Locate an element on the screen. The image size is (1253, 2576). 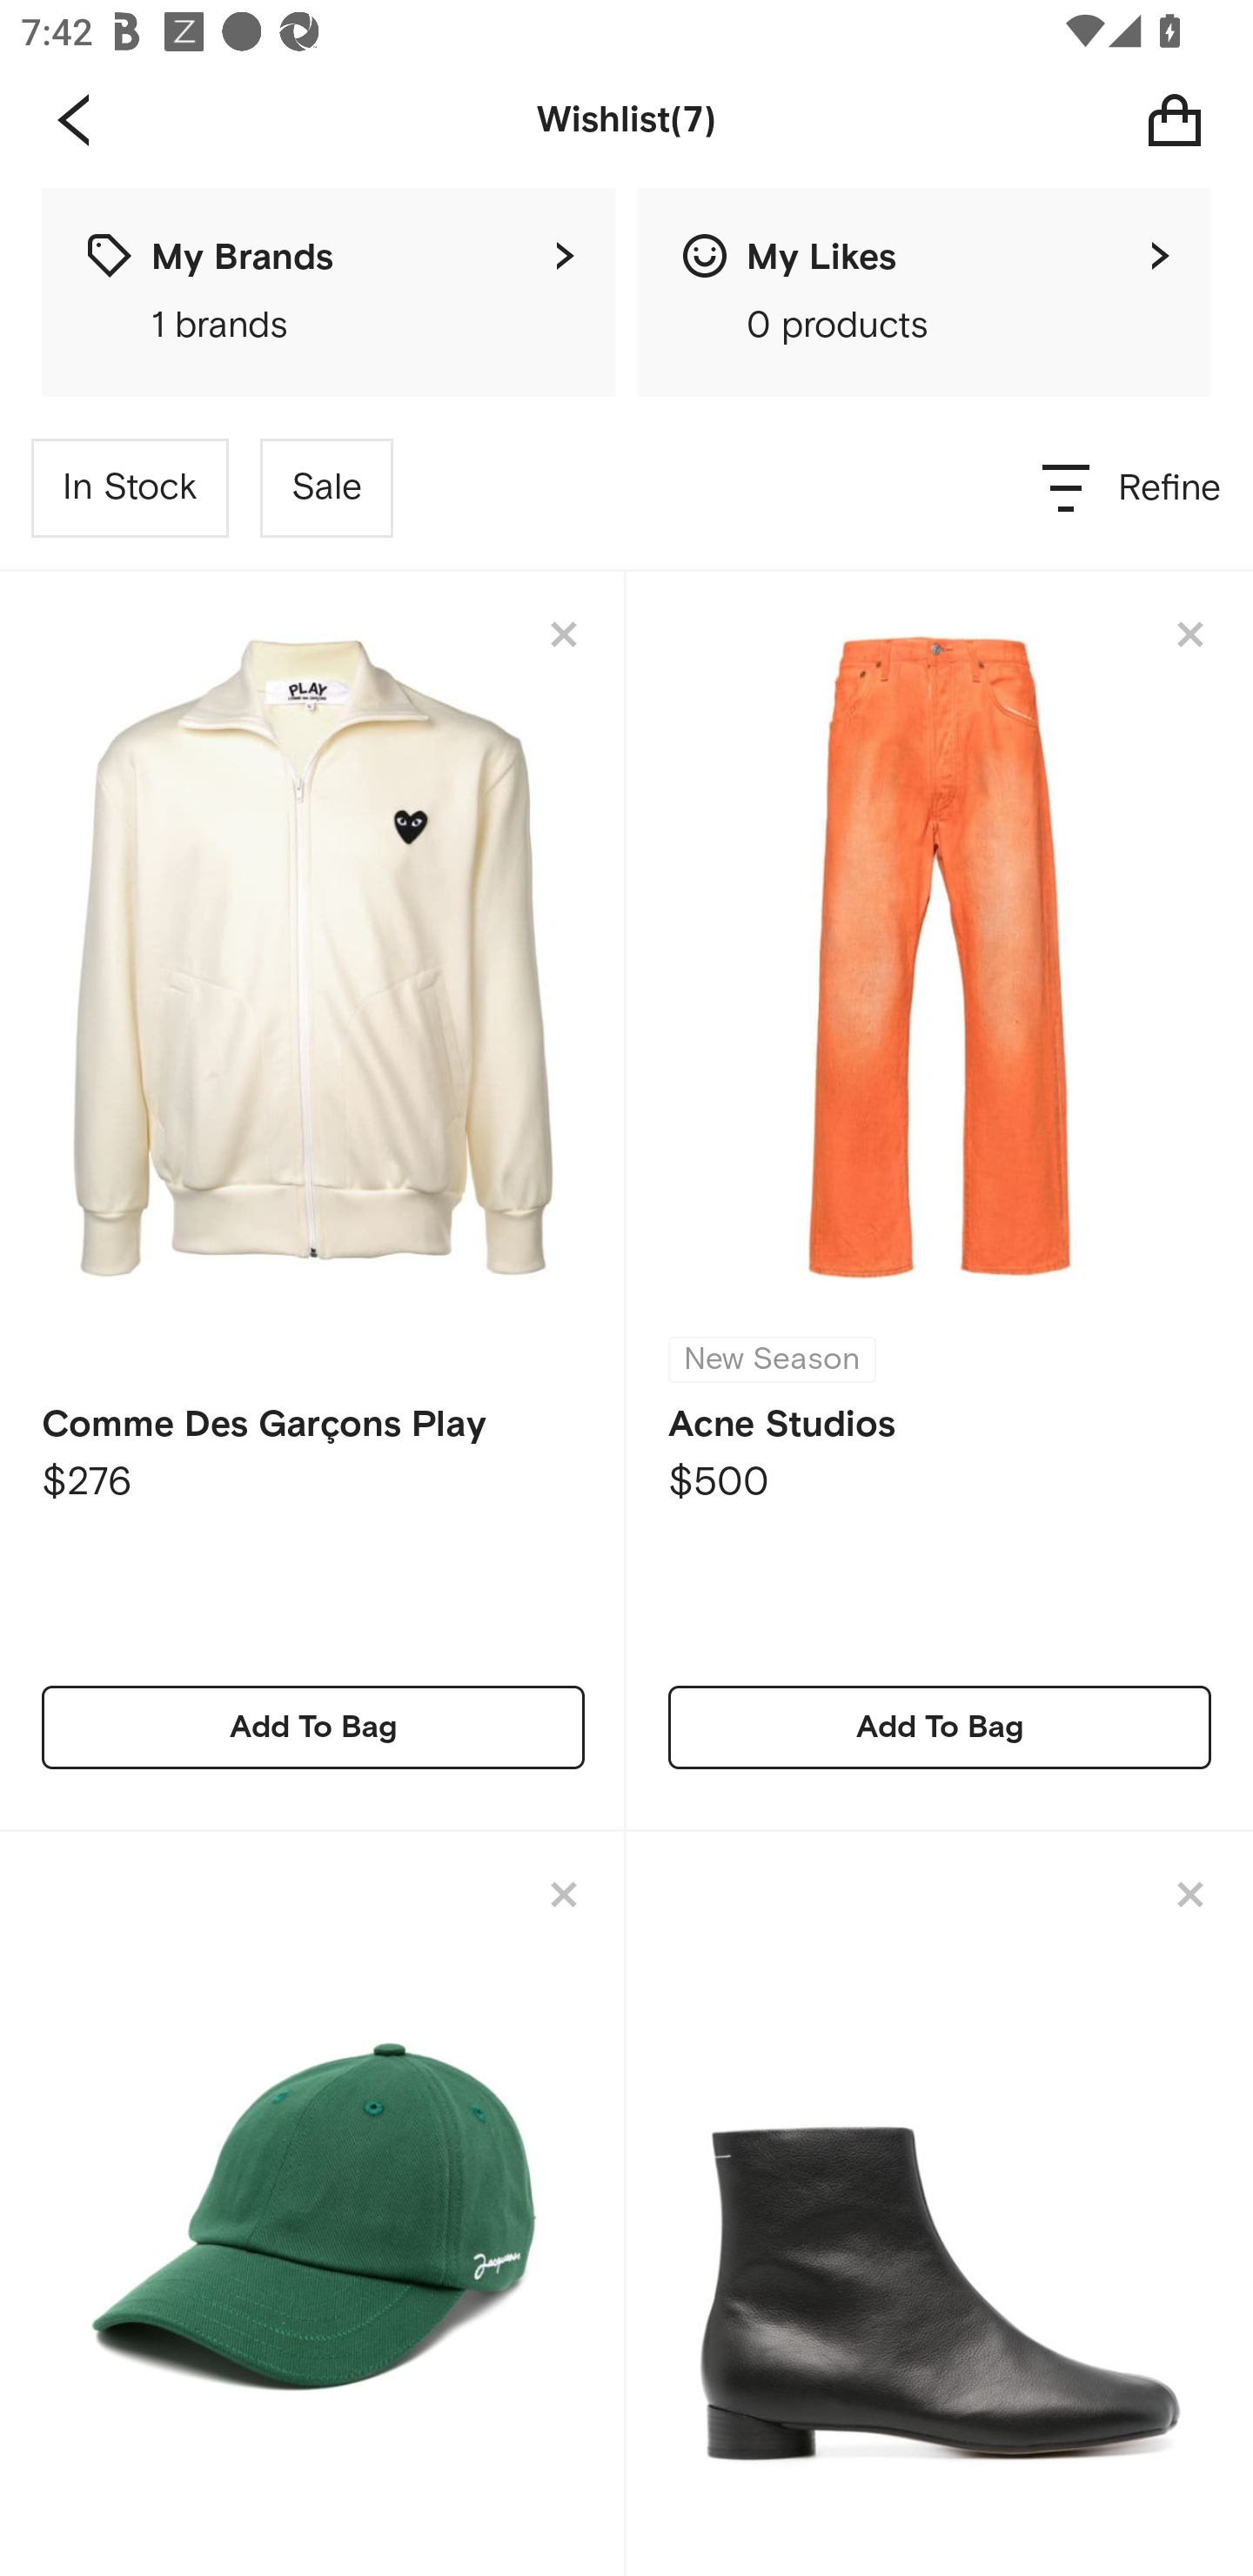
Sale is located at coordinates (326, 487).